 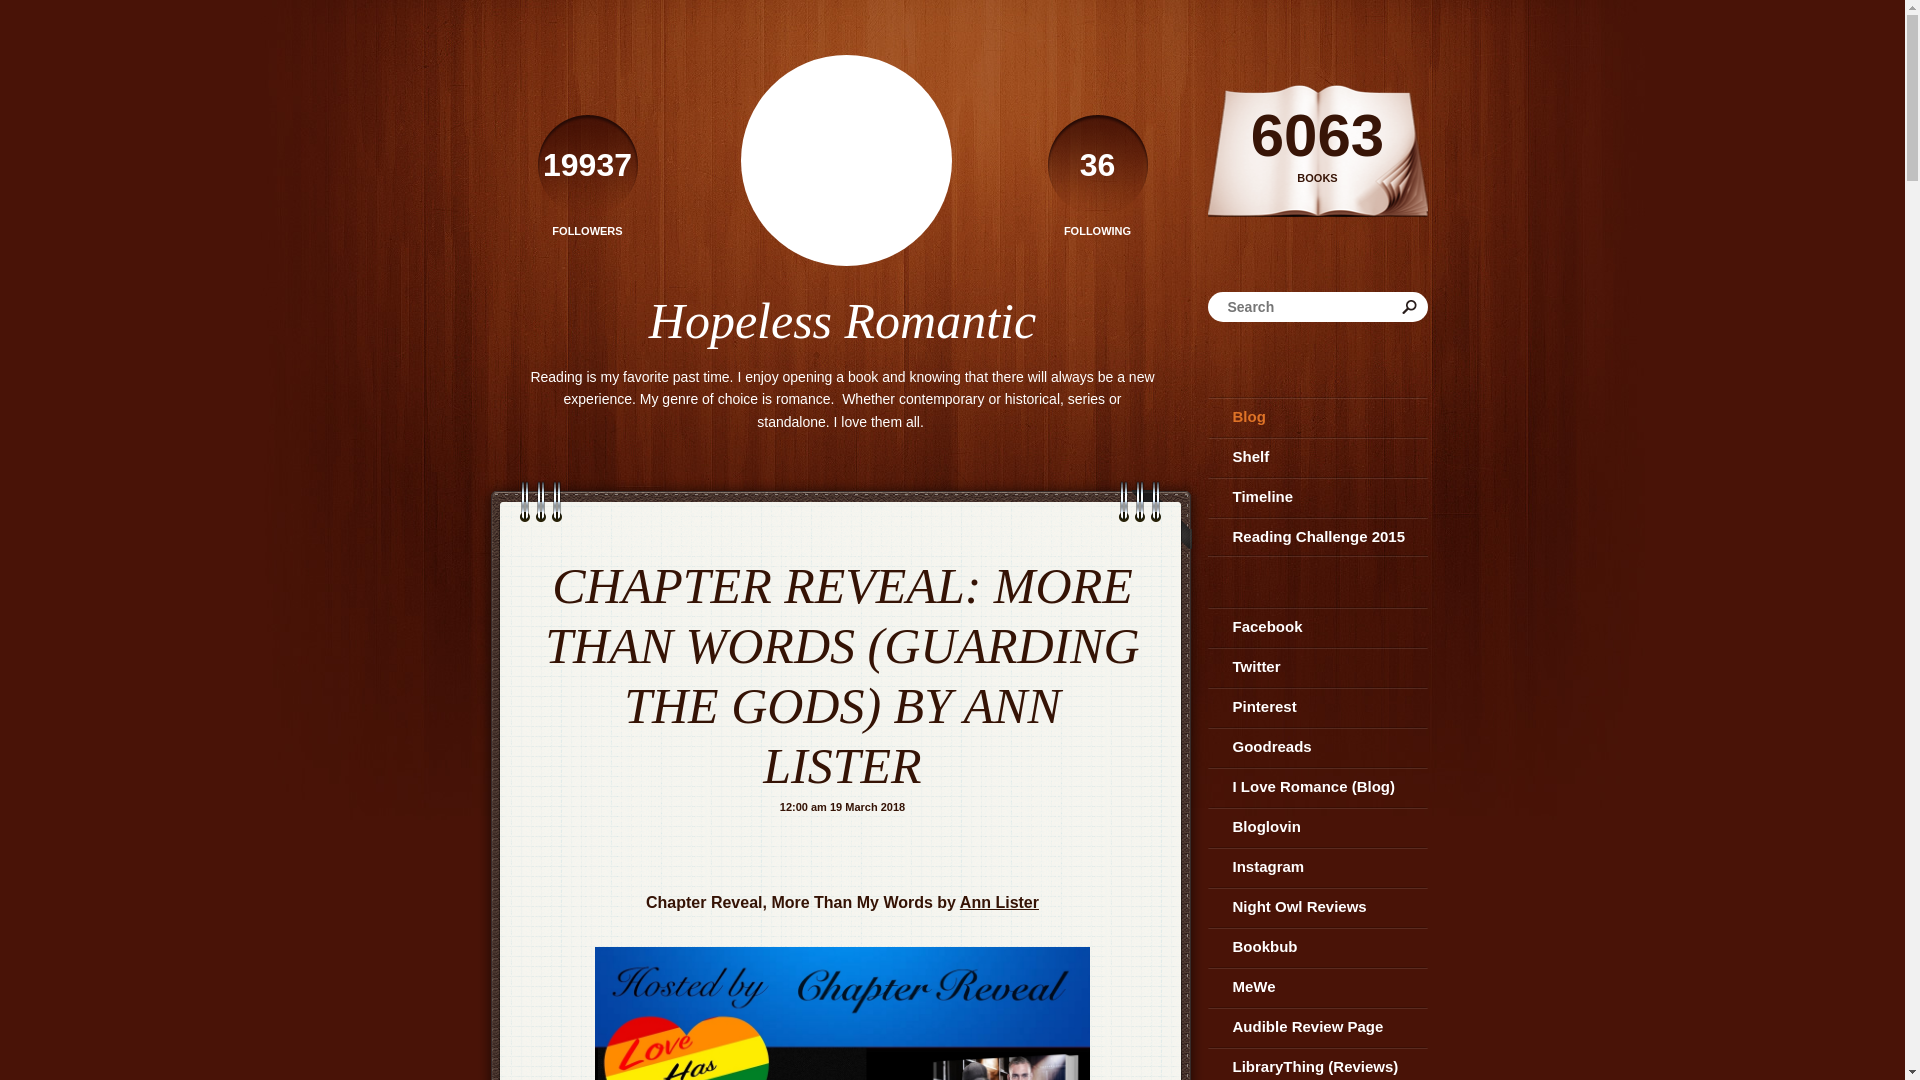 I want to click on Pinterest, so click(x=1318, y=417).